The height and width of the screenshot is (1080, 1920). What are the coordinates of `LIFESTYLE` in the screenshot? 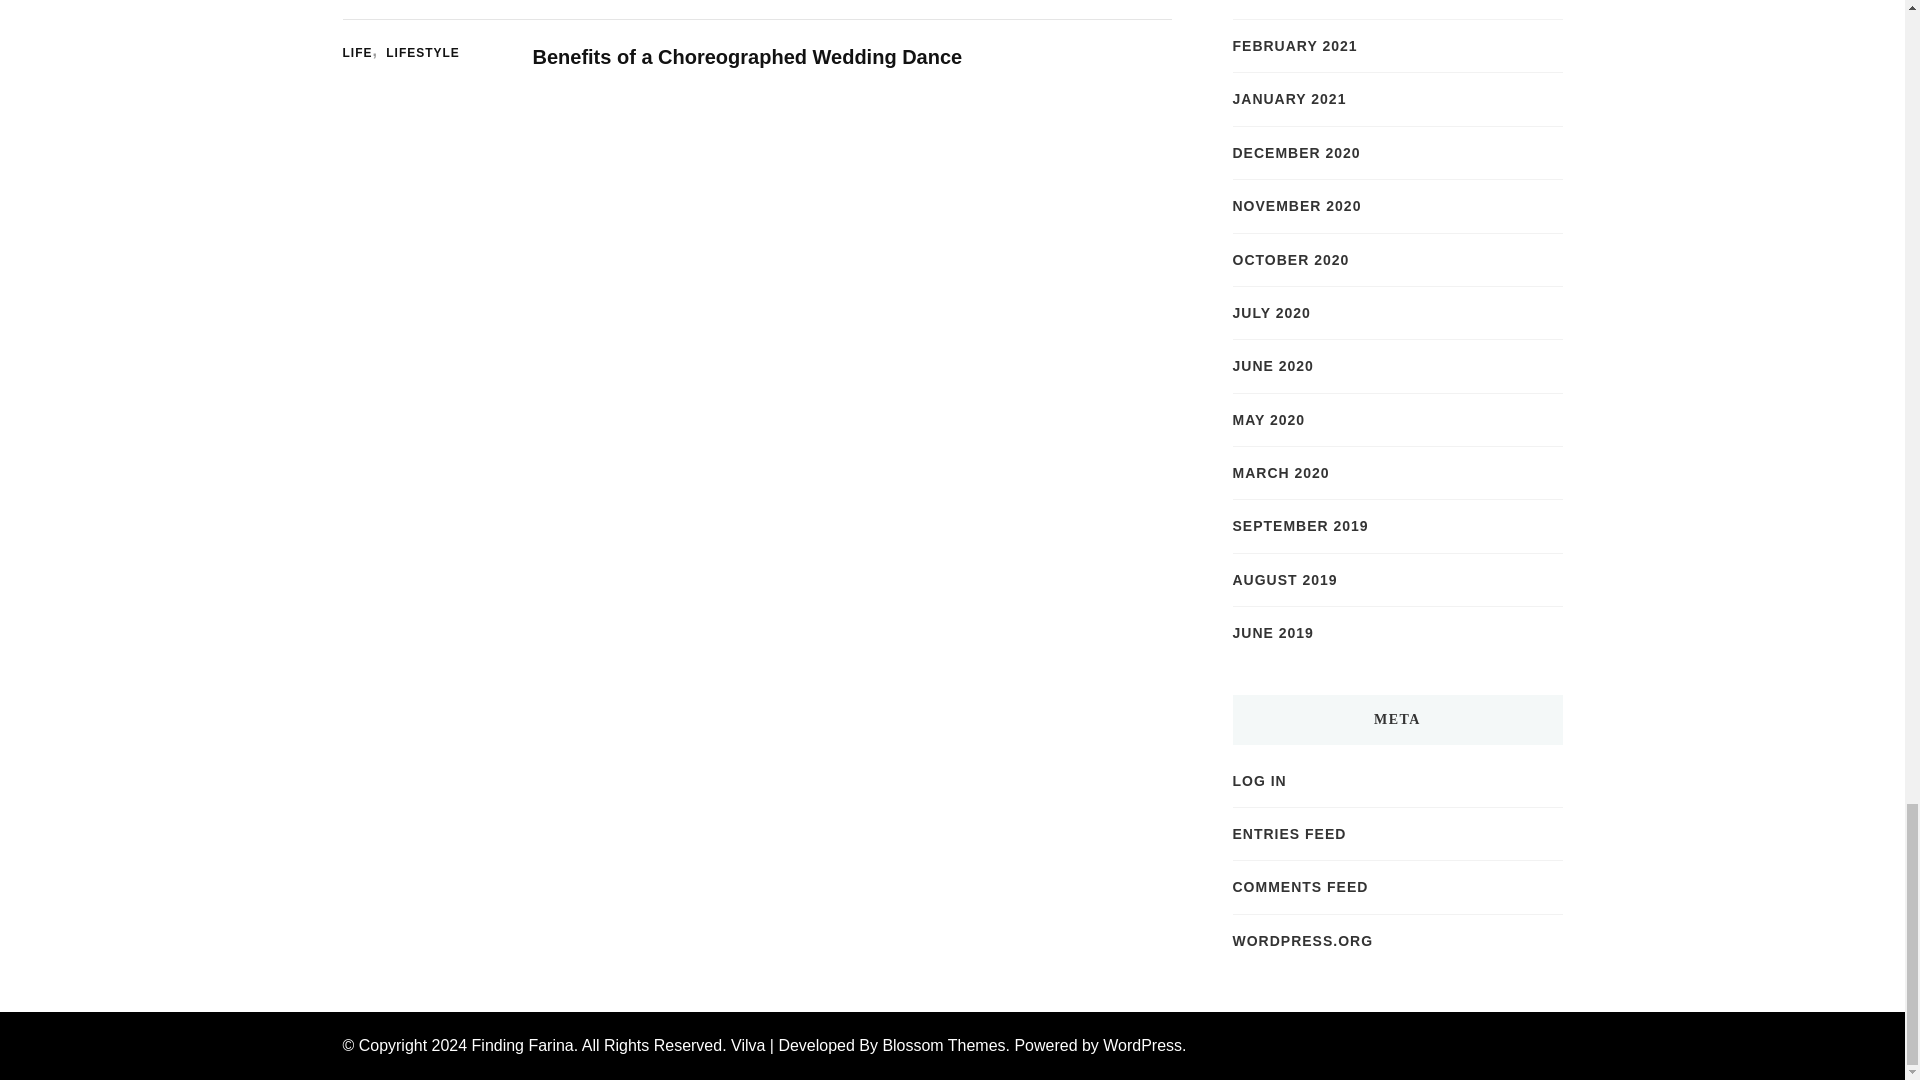 It's located at (422, 54).